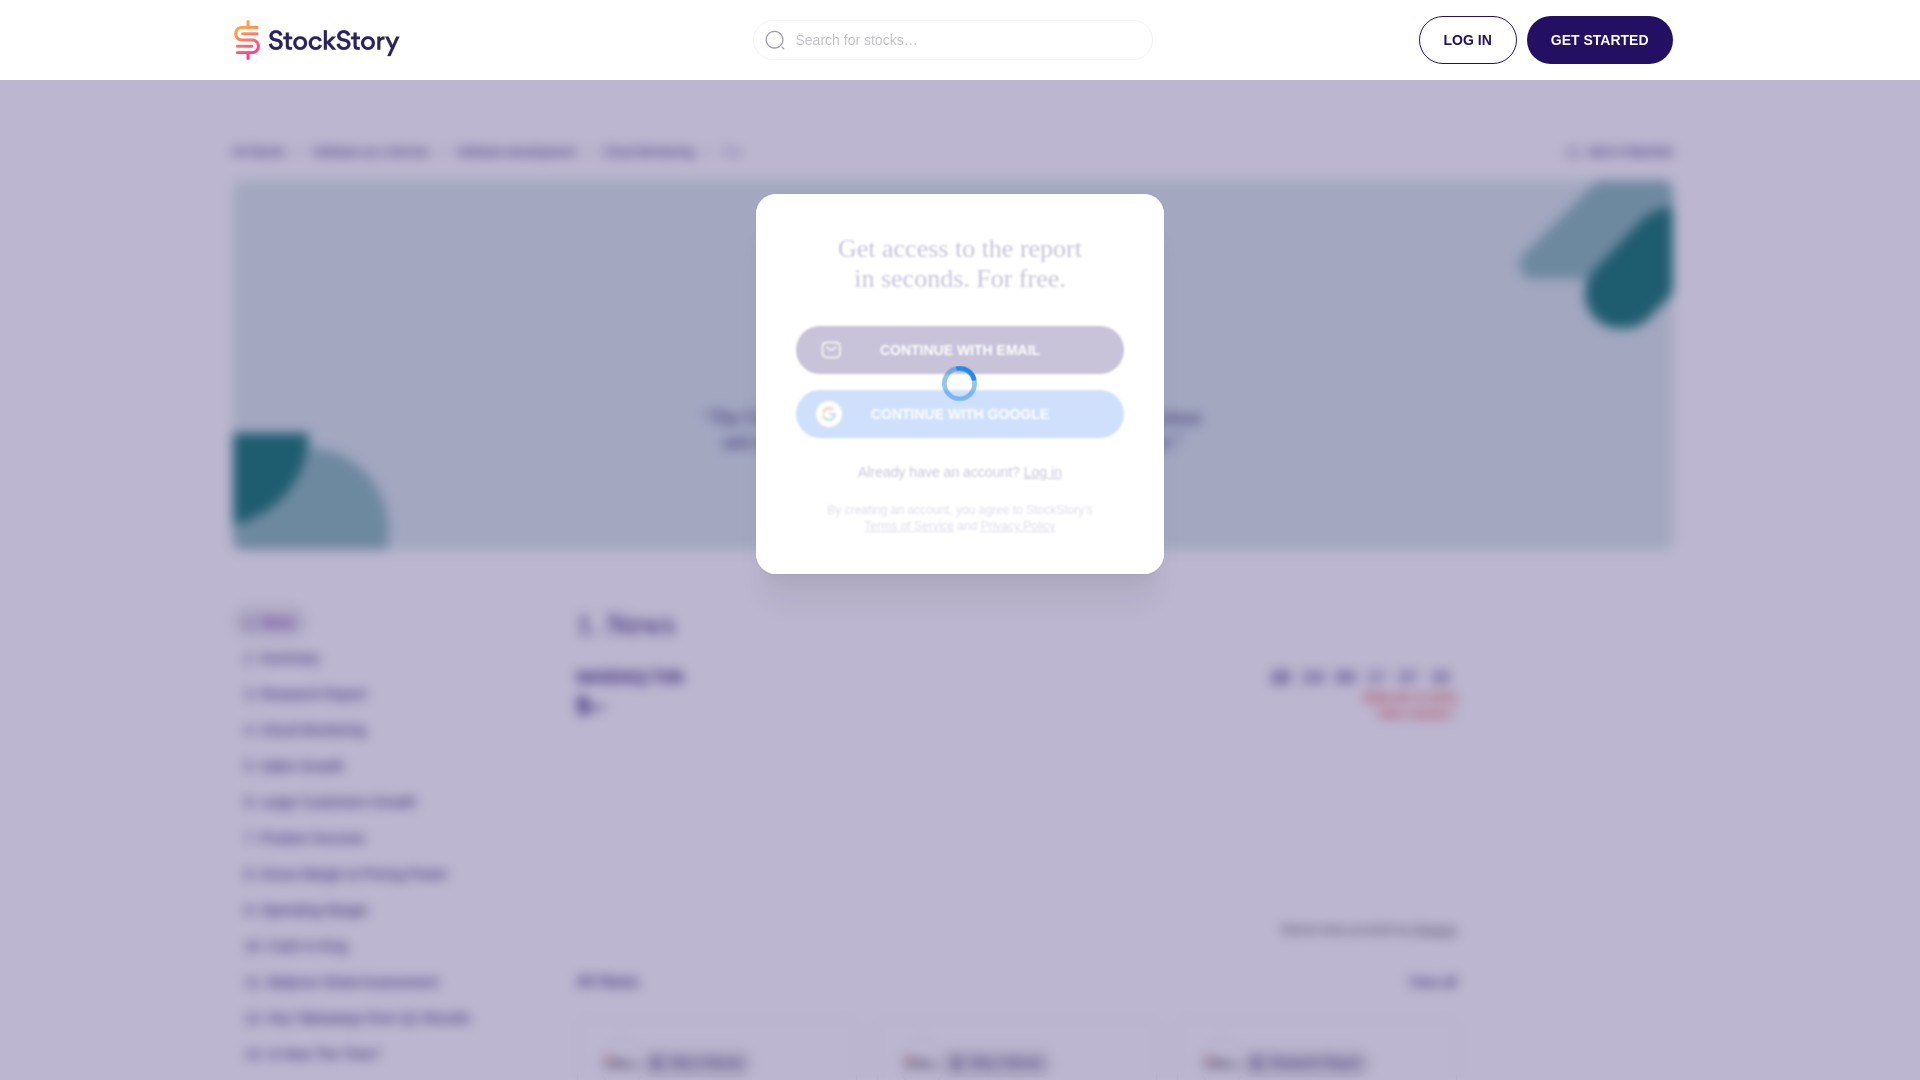 The image size is (1920, 1080). What do you see at coordinates (258, 151) in the screenshot?
I see `All Stocks` at bounding box center [258, 151].